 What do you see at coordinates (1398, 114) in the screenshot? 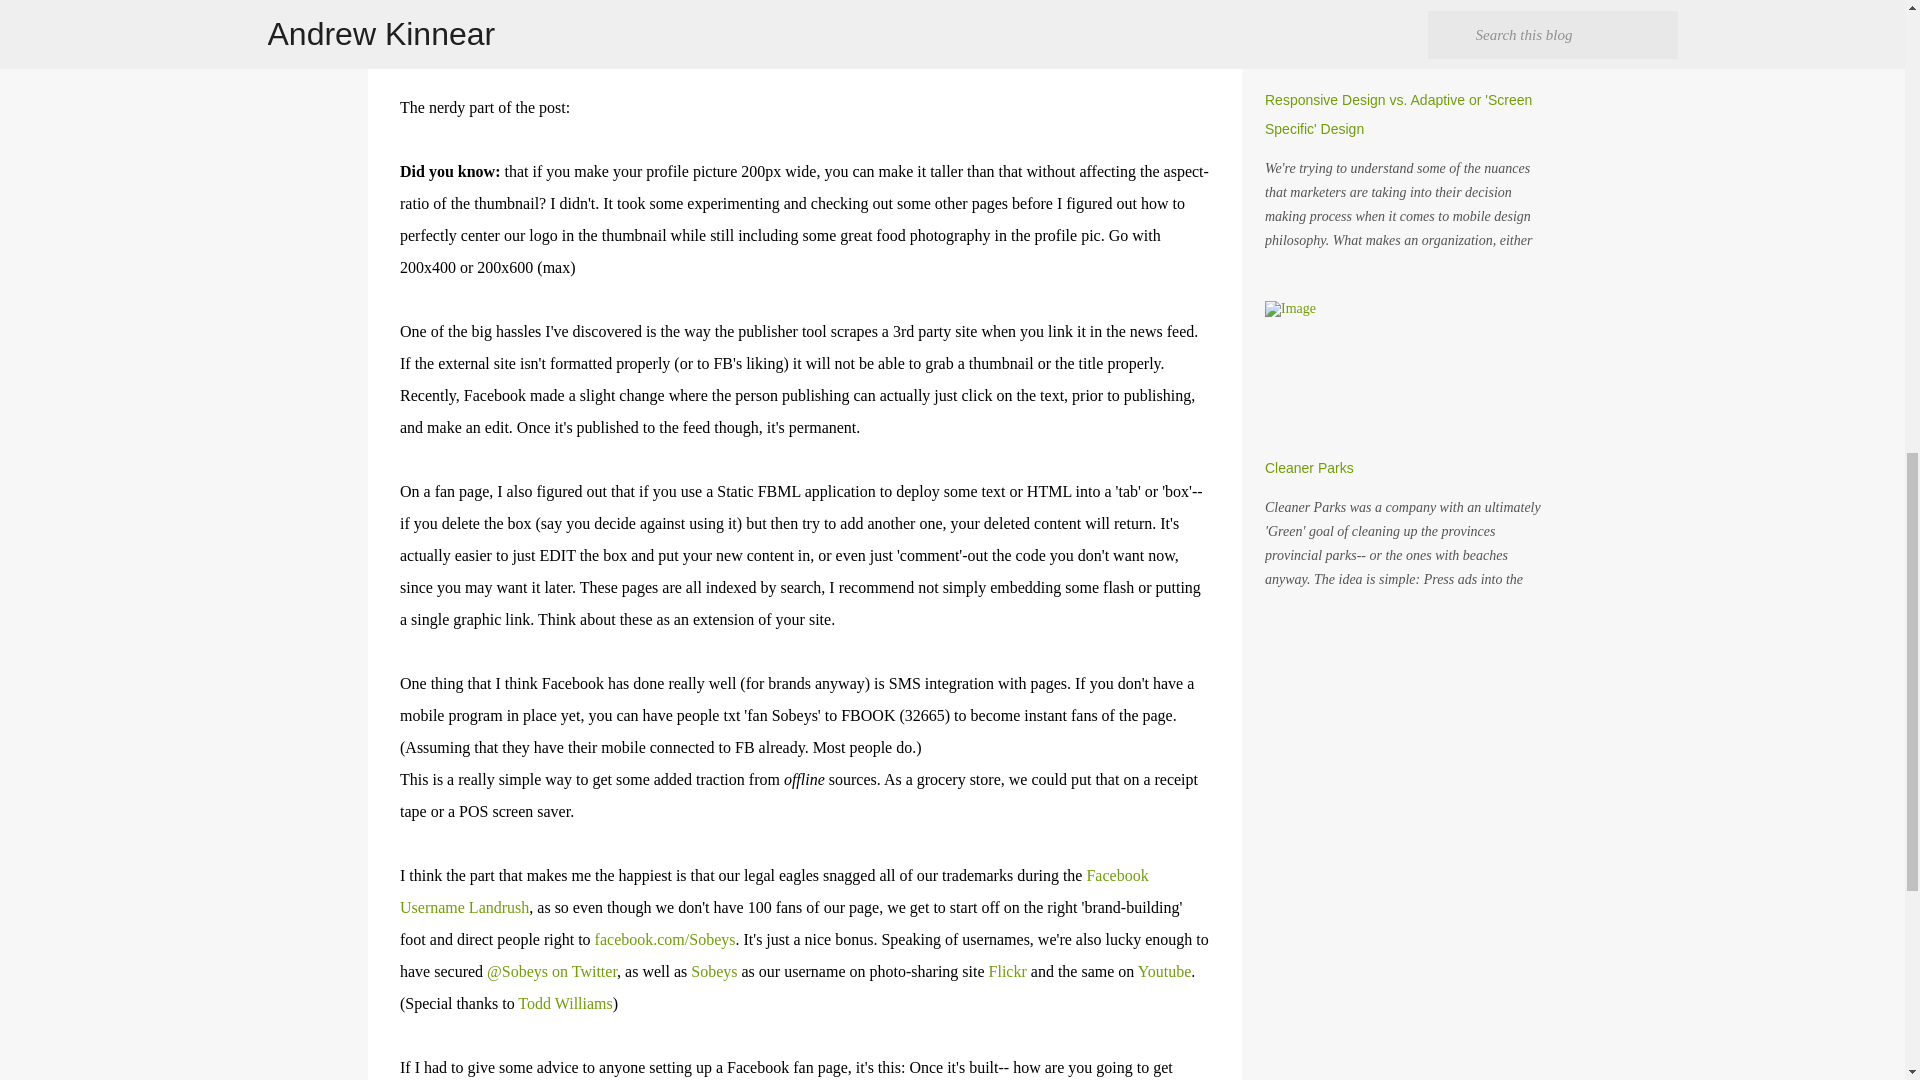
I see `Responsive Design vs. Adaptive or 'Screen Specific' Design` at bounding box center [1398, 114].